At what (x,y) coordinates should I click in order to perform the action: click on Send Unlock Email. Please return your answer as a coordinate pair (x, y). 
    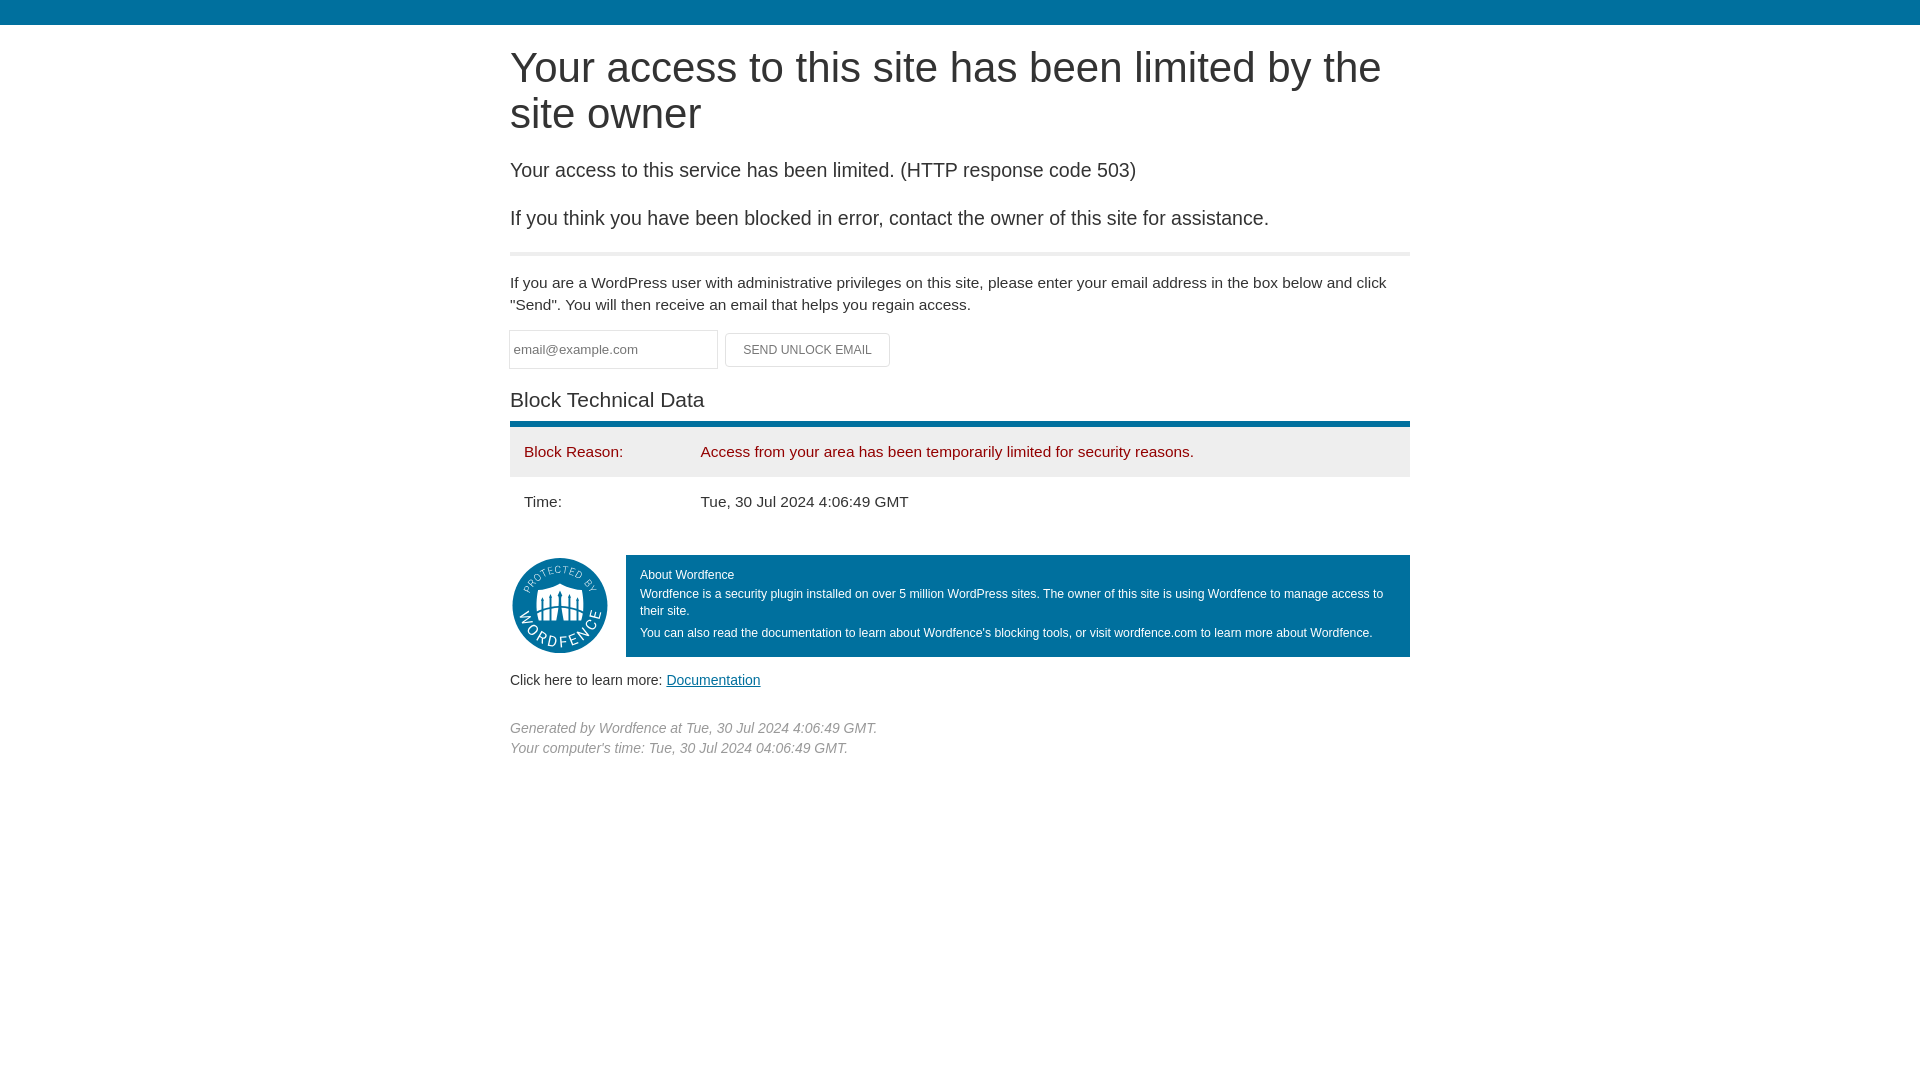
    Looking at the image, I should click on (808, 350).